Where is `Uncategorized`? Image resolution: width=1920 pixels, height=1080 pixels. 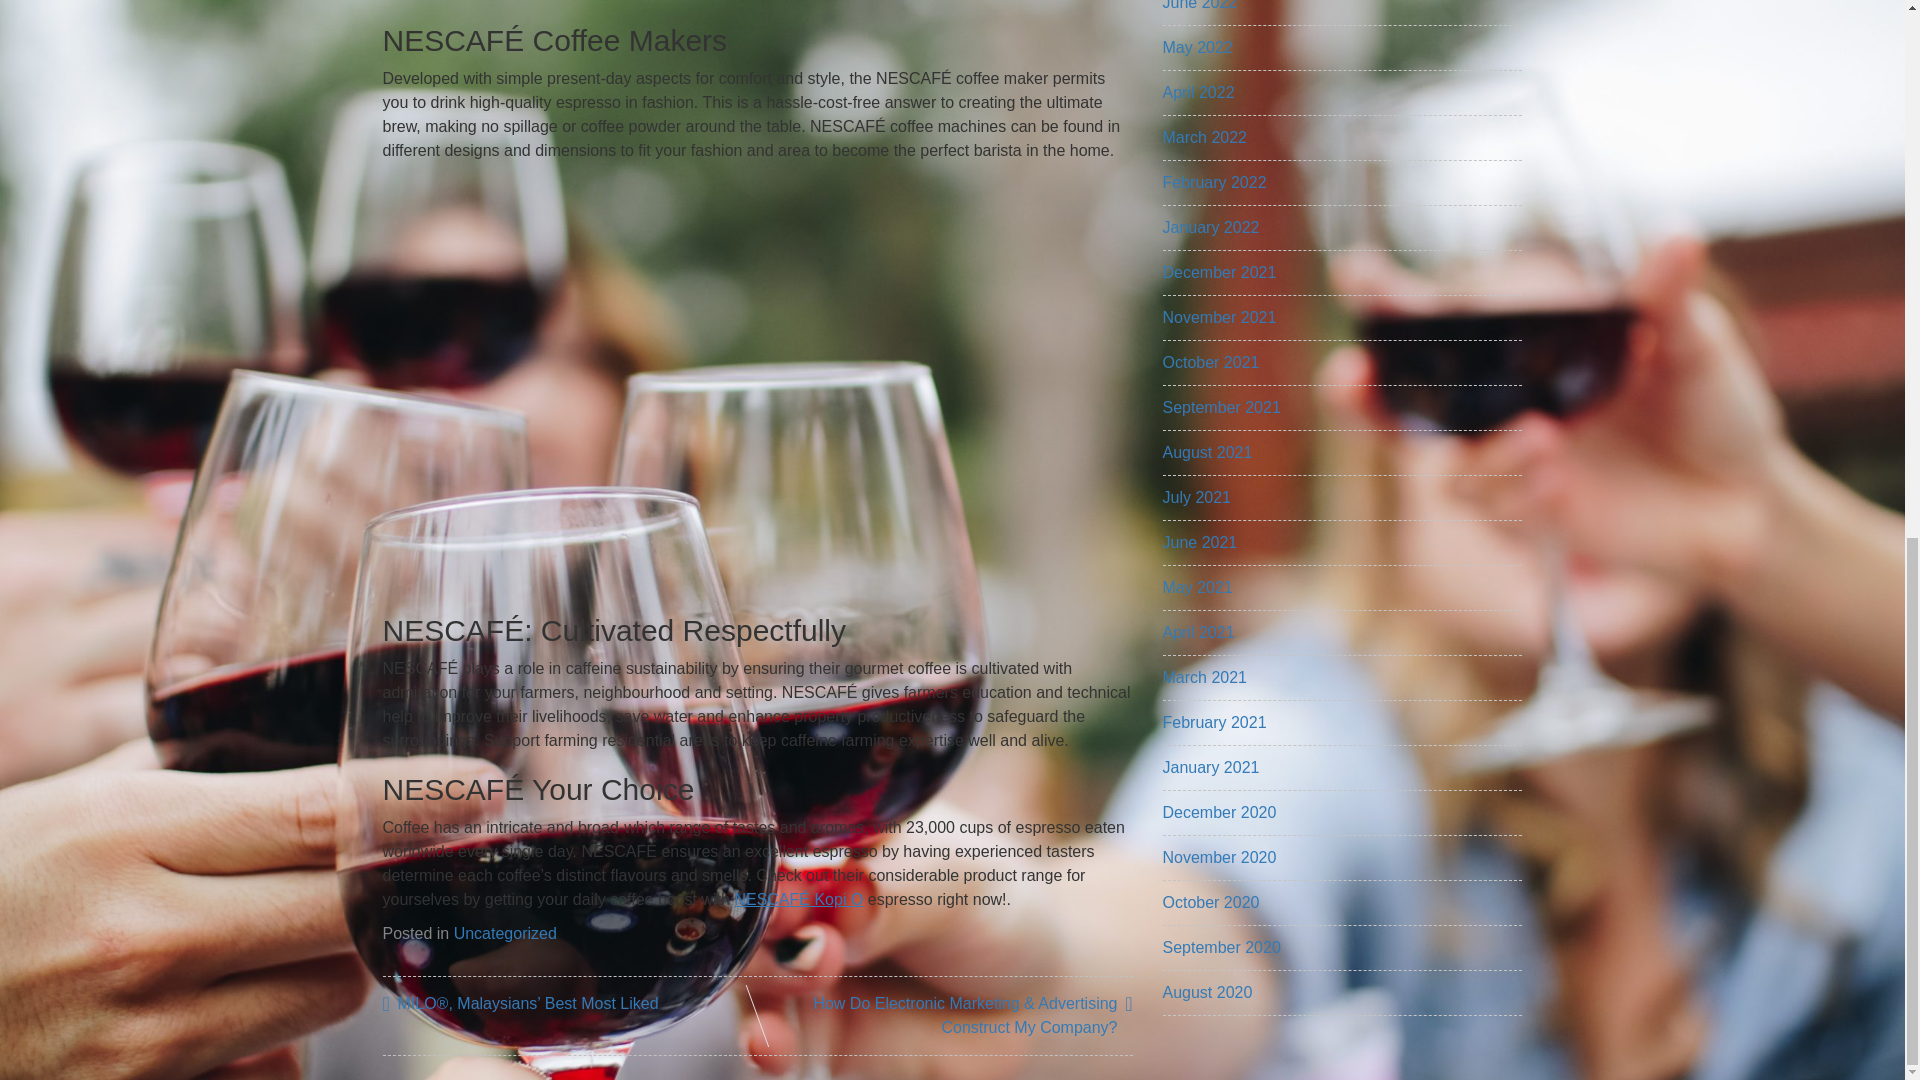 Uncategorized is located at coordinates (504, 932).